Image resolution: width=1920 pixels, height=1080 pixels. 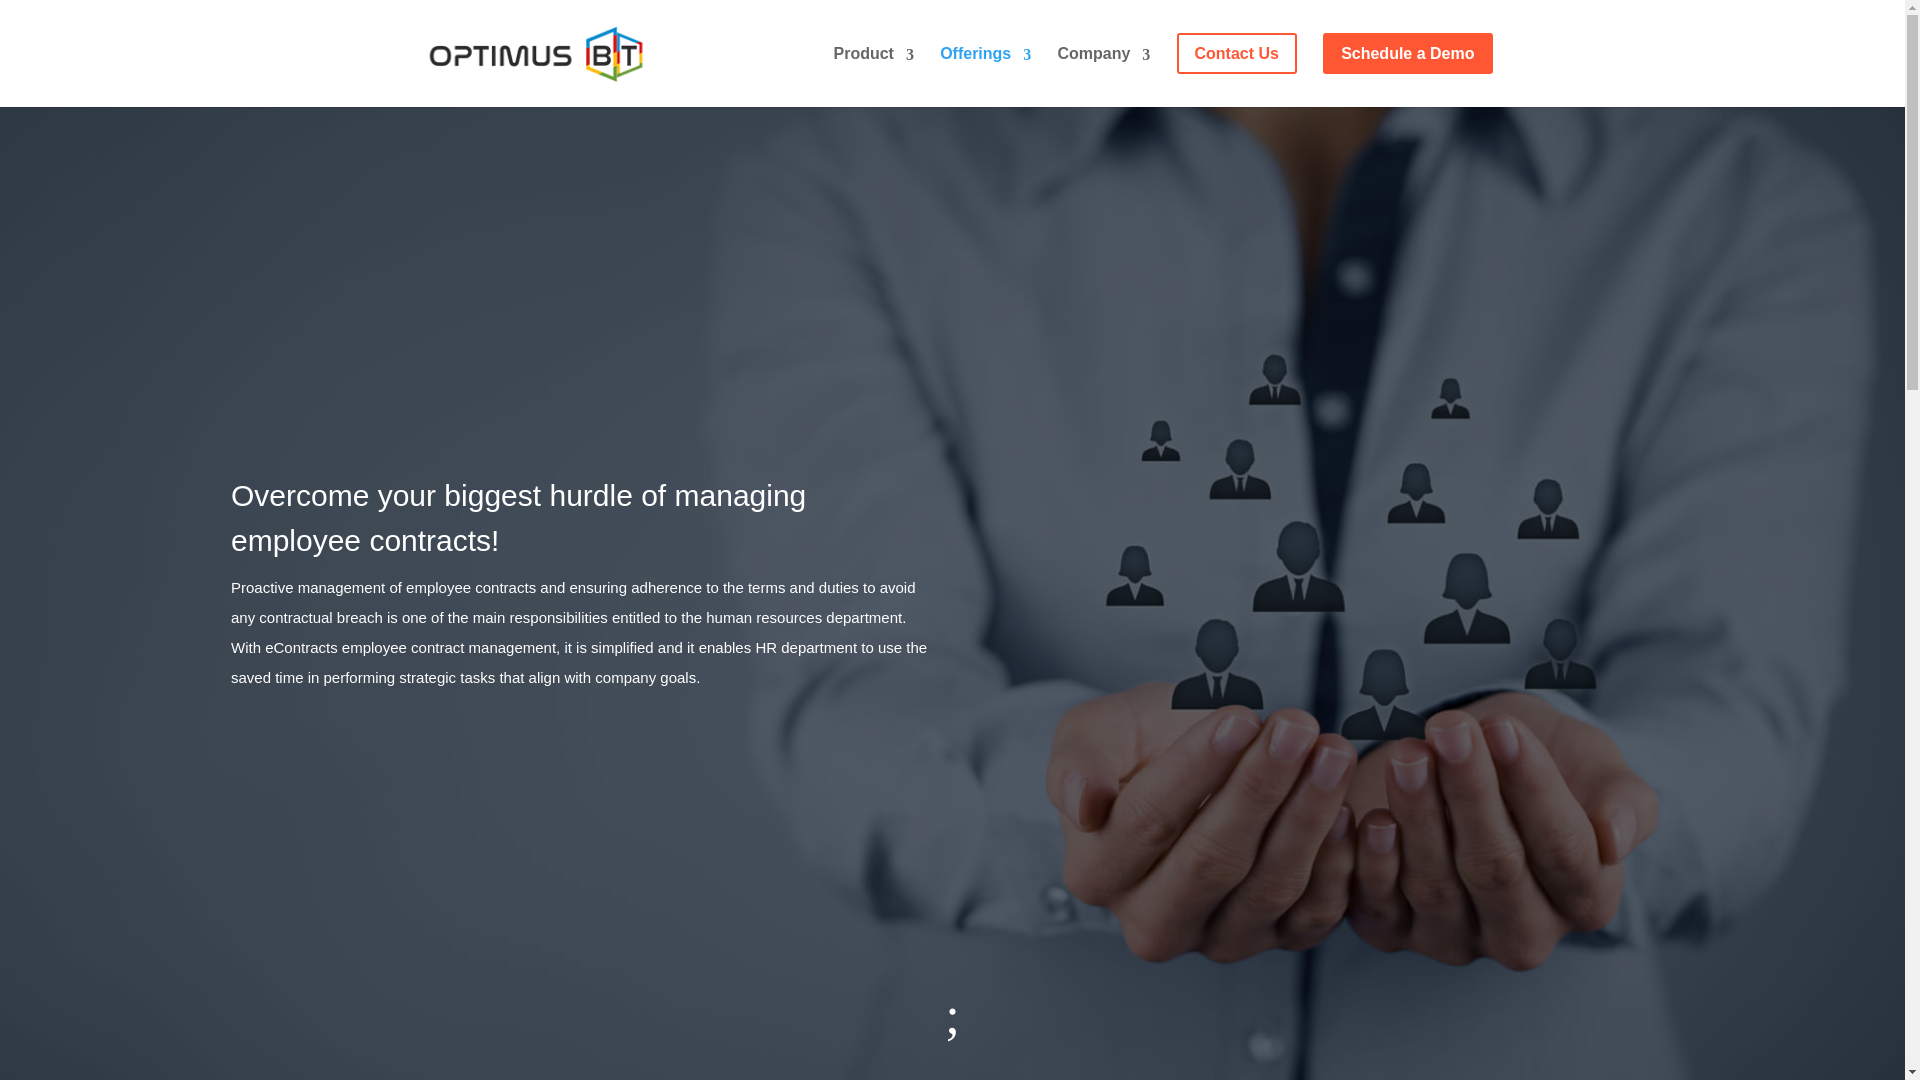 What do you see at coordinates (873, 70) in the screenshot?
I see `Product` at bounding box center [873, 70].